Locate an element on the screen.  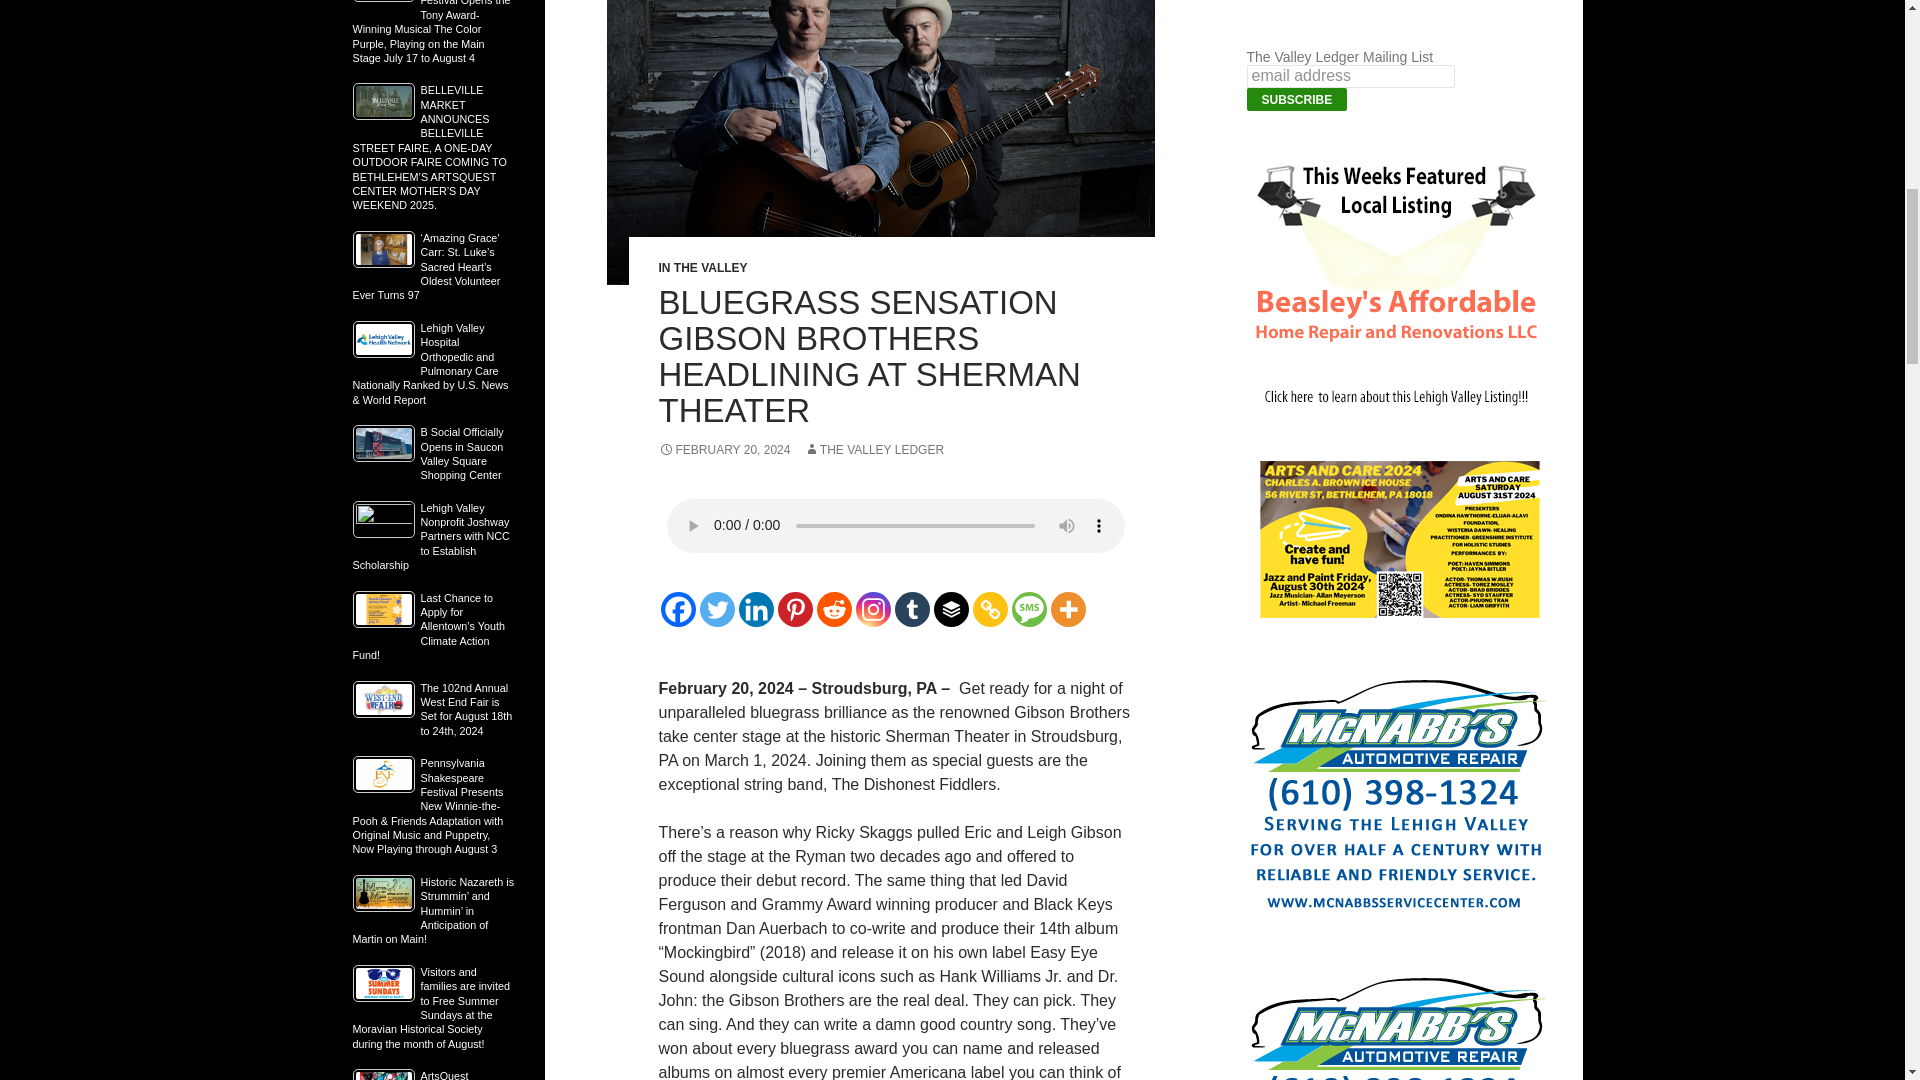
Facebook is located at coordinates (678, 609).